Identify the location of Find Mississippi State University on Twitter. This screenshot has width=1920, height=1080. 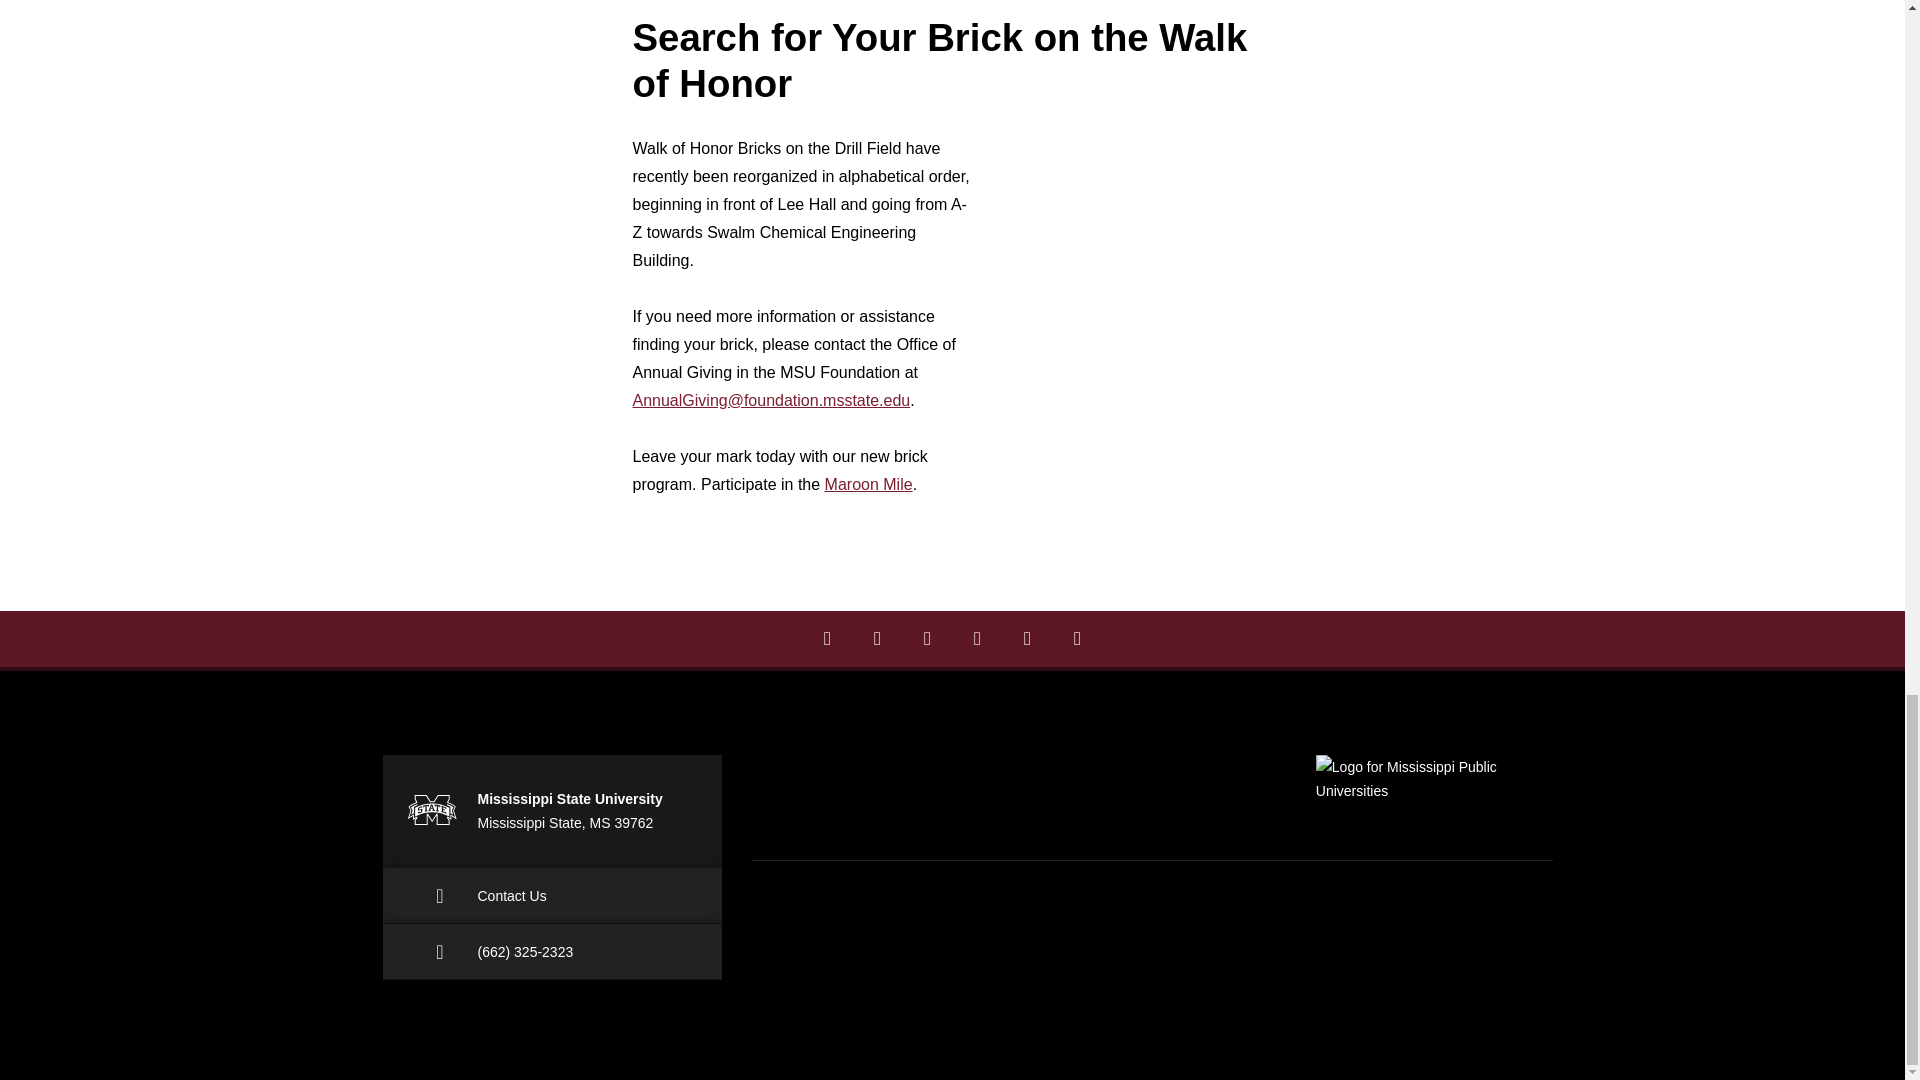
(1027, 639).